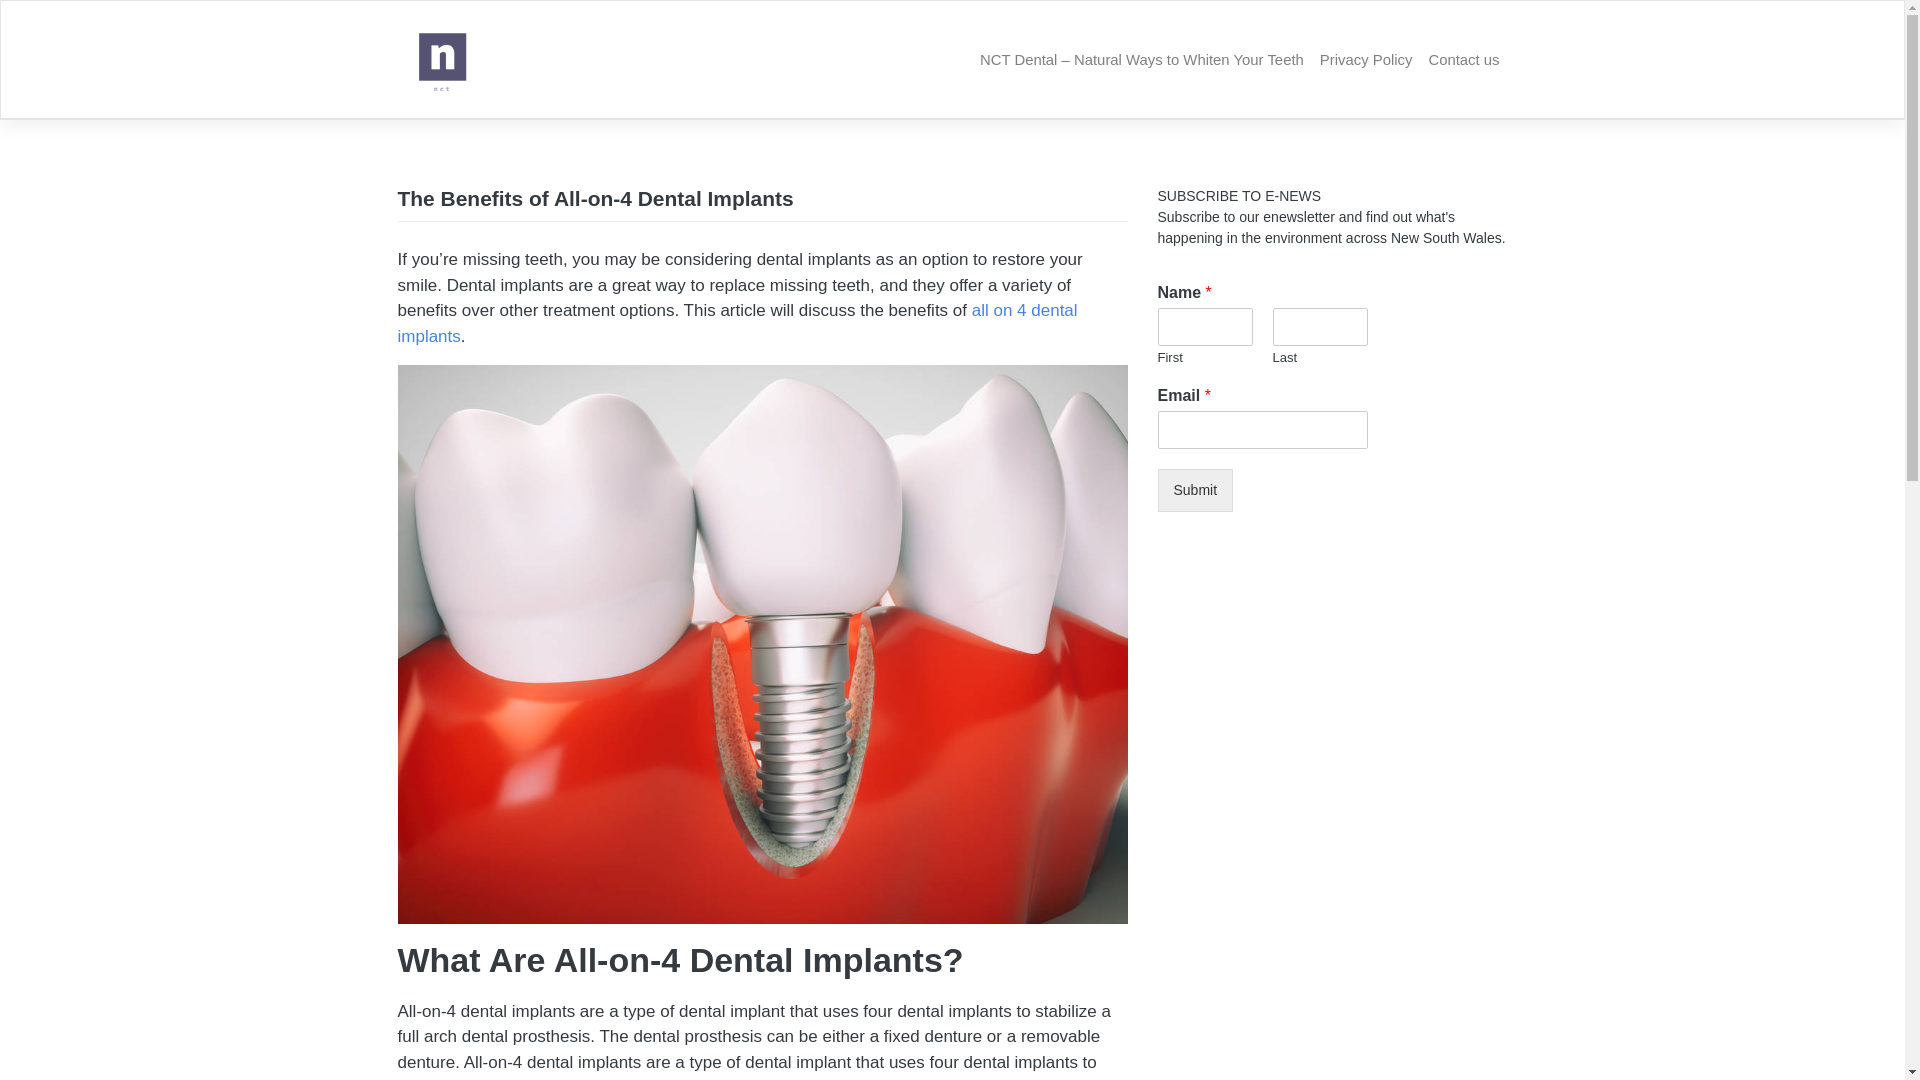 Image resolution: width=1920 pixels, height=1080 pixels. I want to click on Privacy Policy, so click(1366, 60).